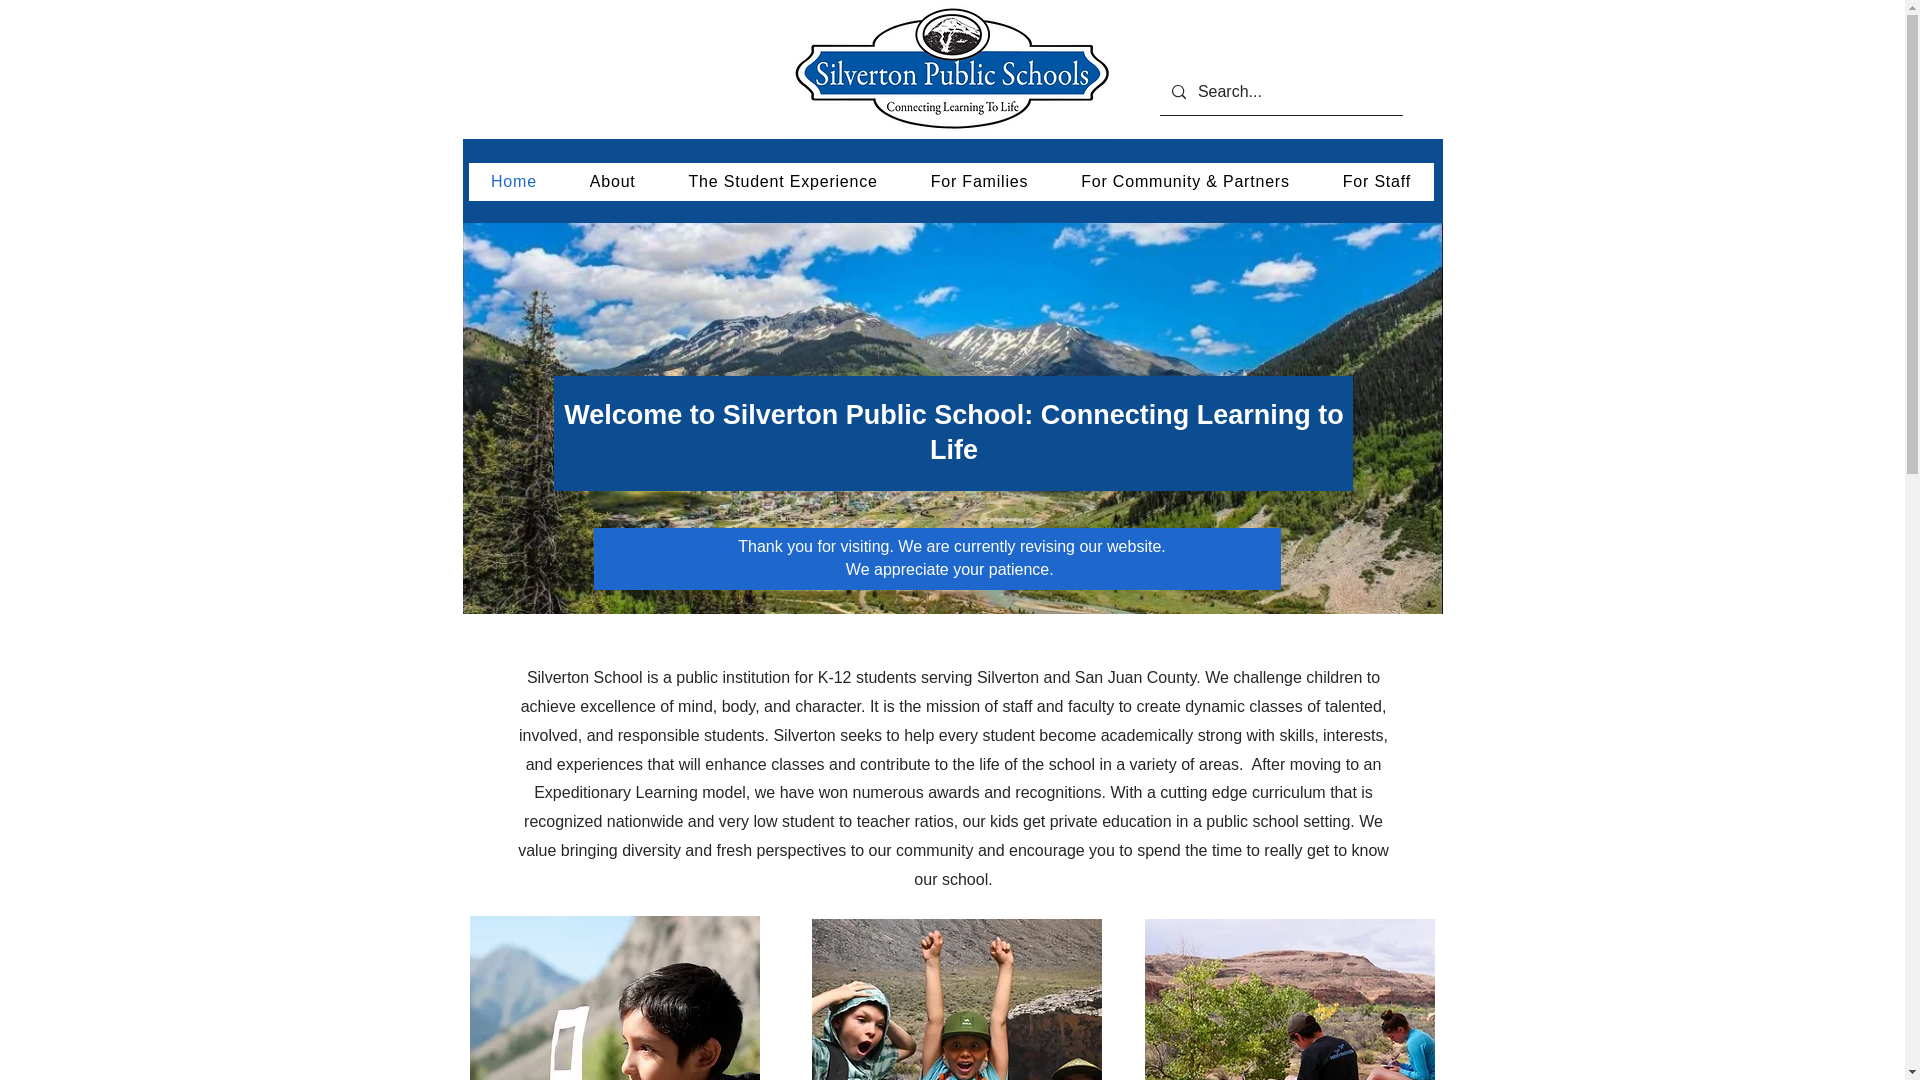 The image size is (1920, 1080). What do you see at coordinates (1376, 182) in the screenshot?
I see `For Staff` at bounding box center [1376, 182].